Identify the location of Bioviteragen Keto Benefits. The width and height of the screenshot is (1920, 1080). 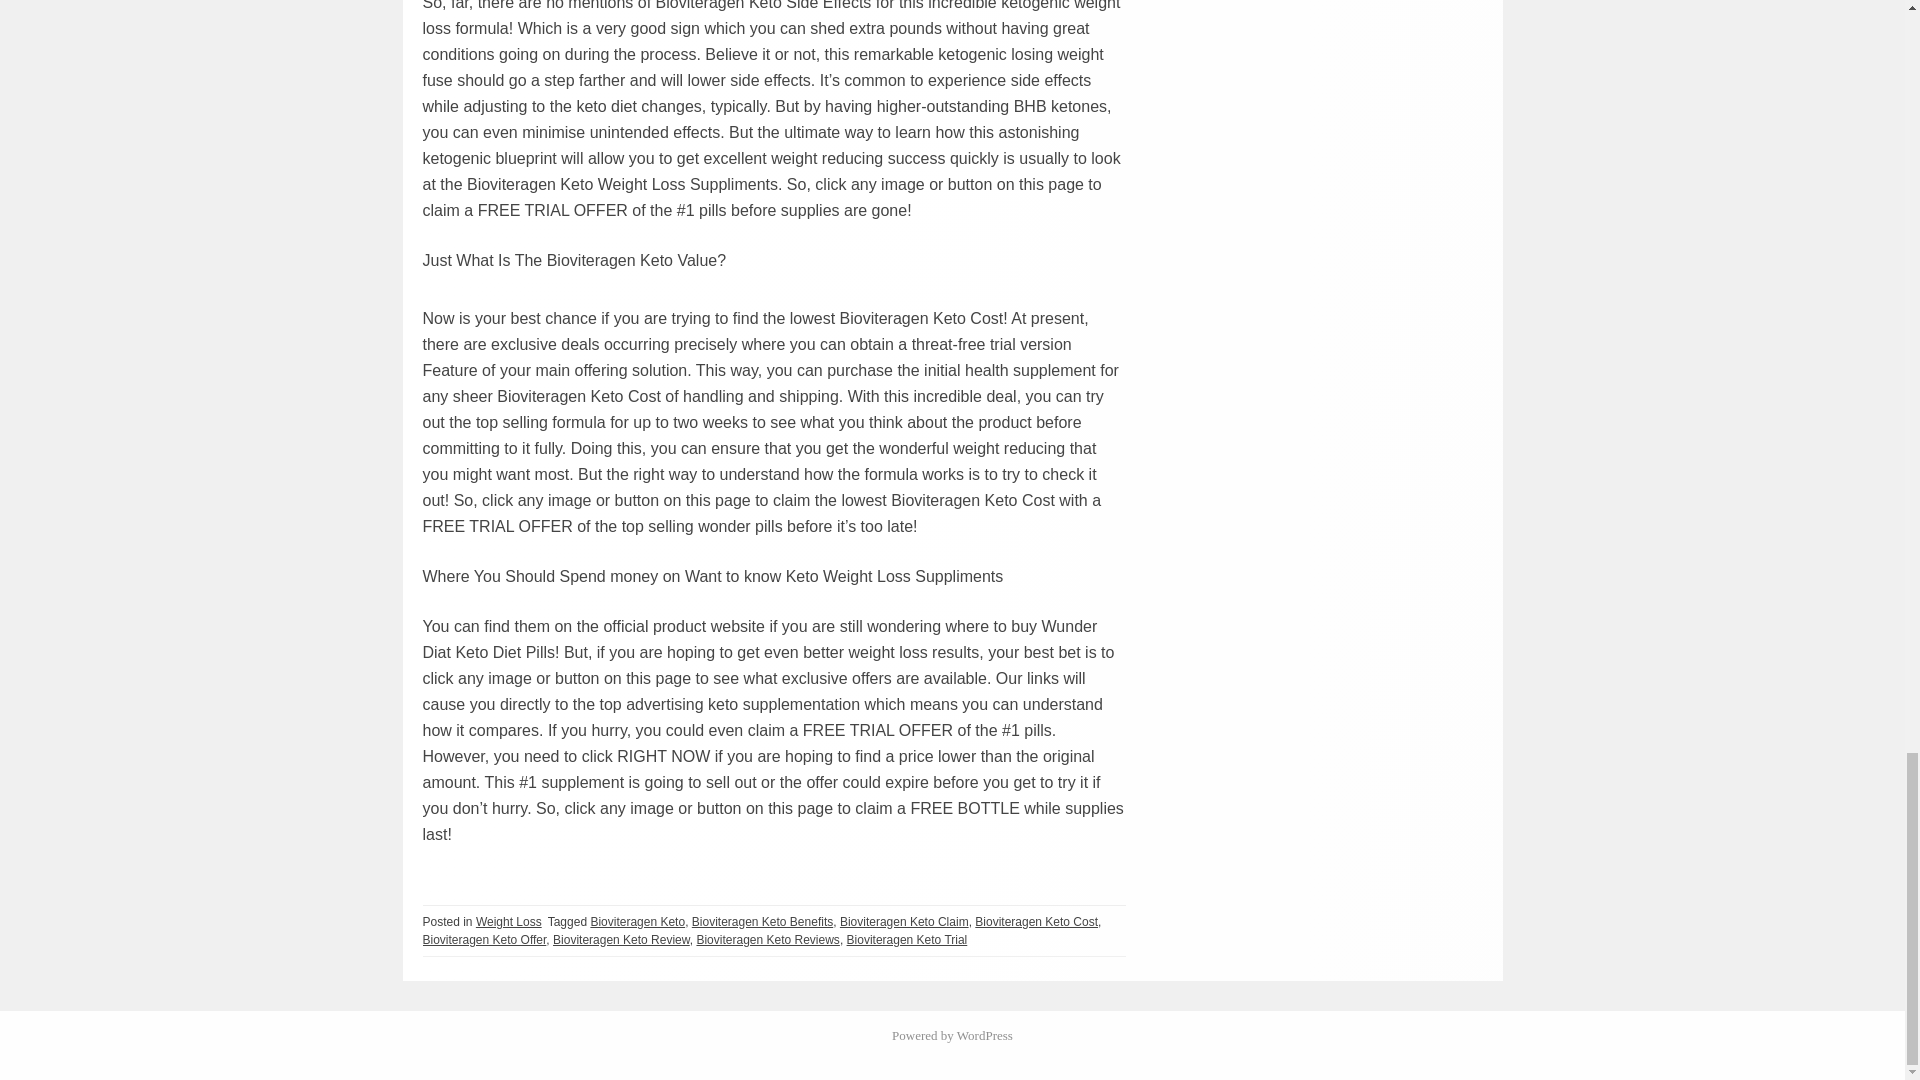
(762, 921).